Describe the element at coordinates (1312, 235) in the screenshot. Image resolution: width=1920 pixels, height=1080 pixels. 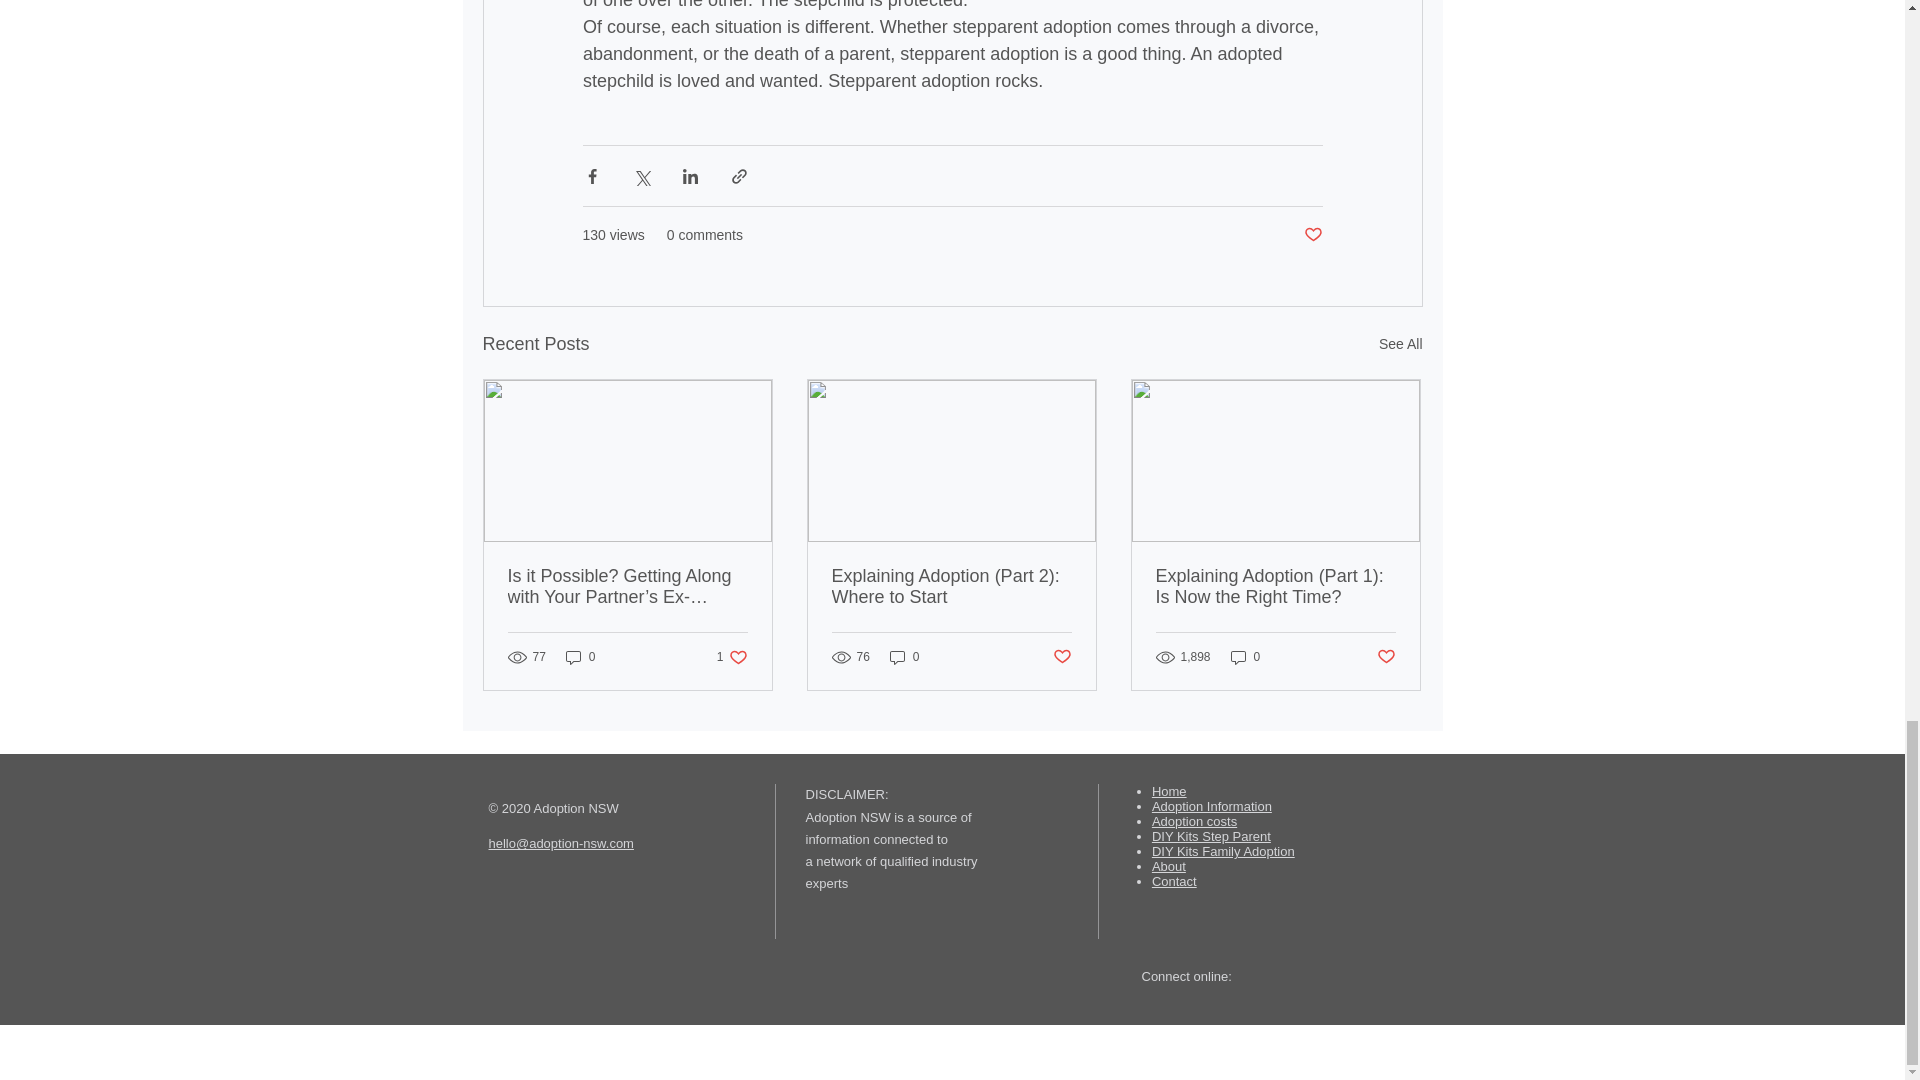
I see `Post not marked as liked` at that location.